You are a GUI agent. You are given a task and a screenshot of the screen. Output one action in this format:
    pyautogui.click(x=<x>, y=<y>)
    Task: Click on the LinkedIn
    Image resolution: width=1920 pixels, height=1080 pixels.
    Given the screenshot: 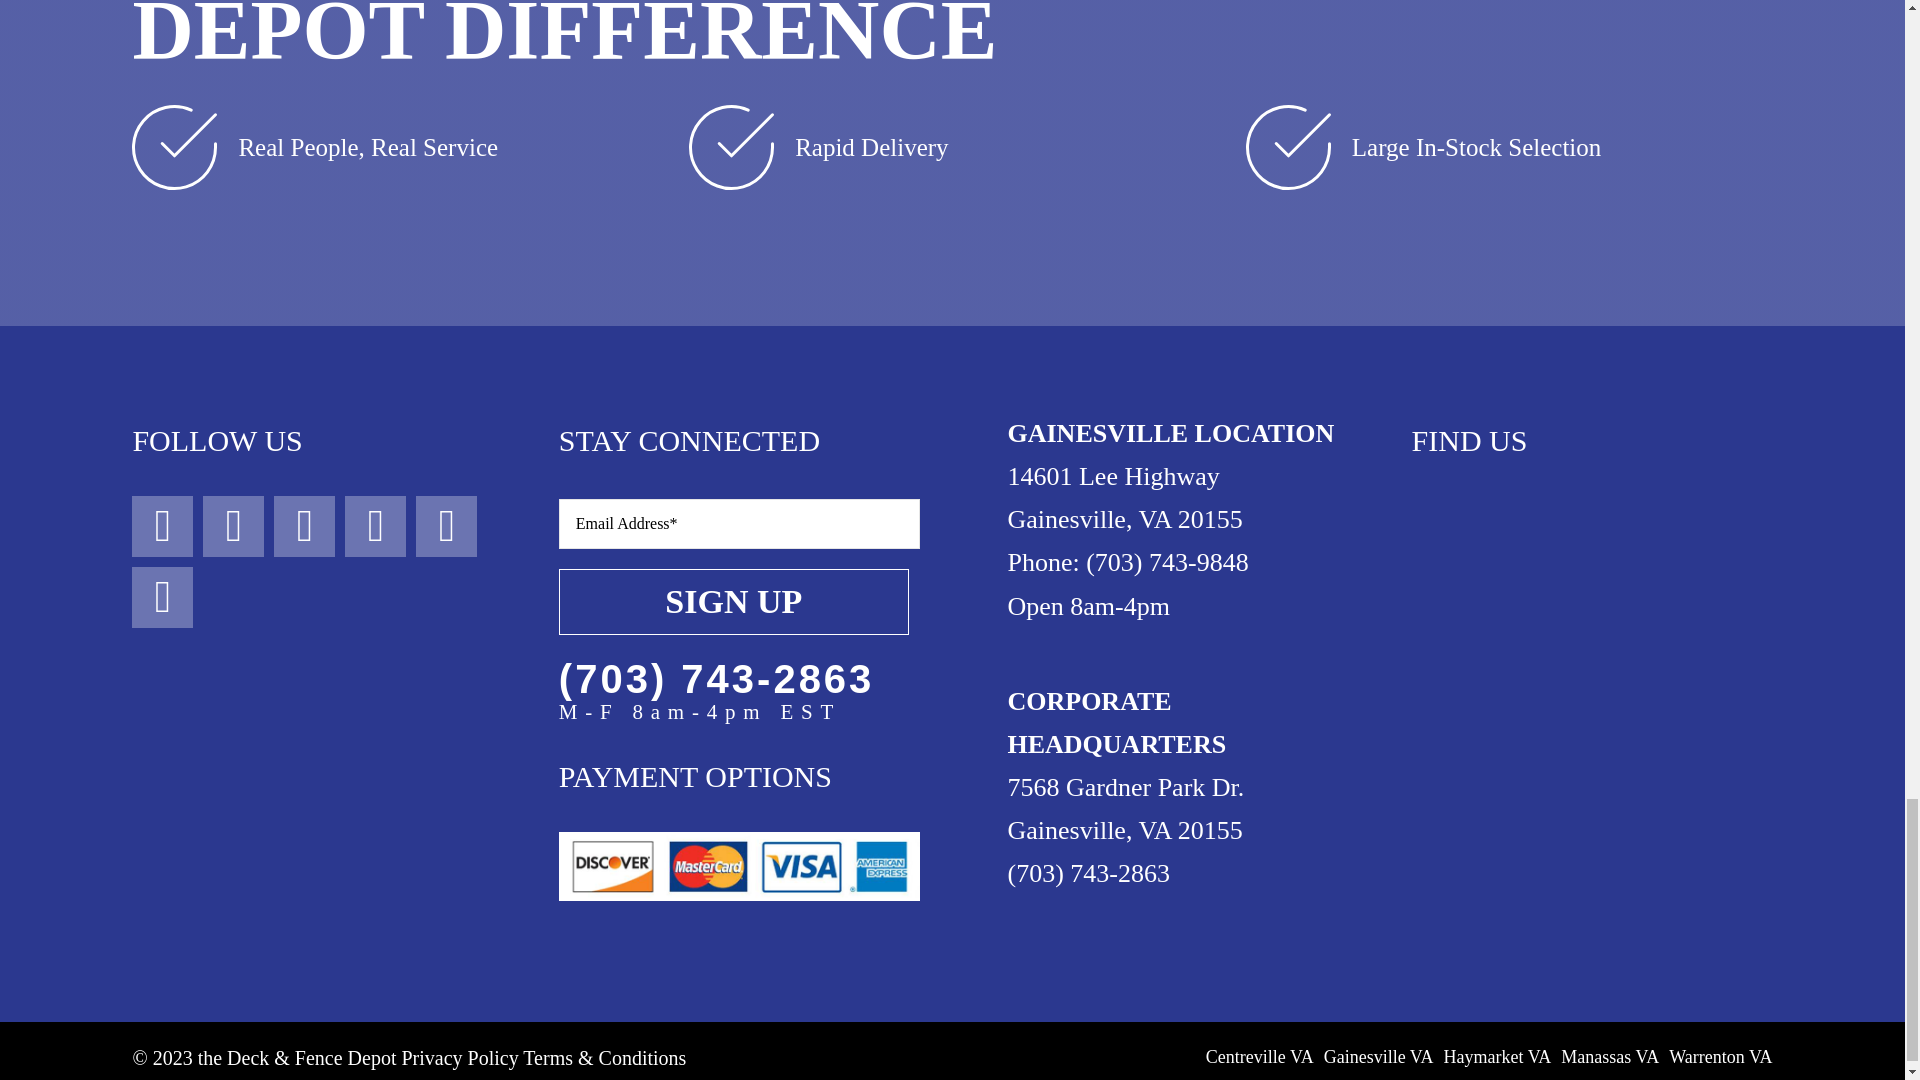 What is the action you would take?
    pyautogui.click(x=162, y=597)
    